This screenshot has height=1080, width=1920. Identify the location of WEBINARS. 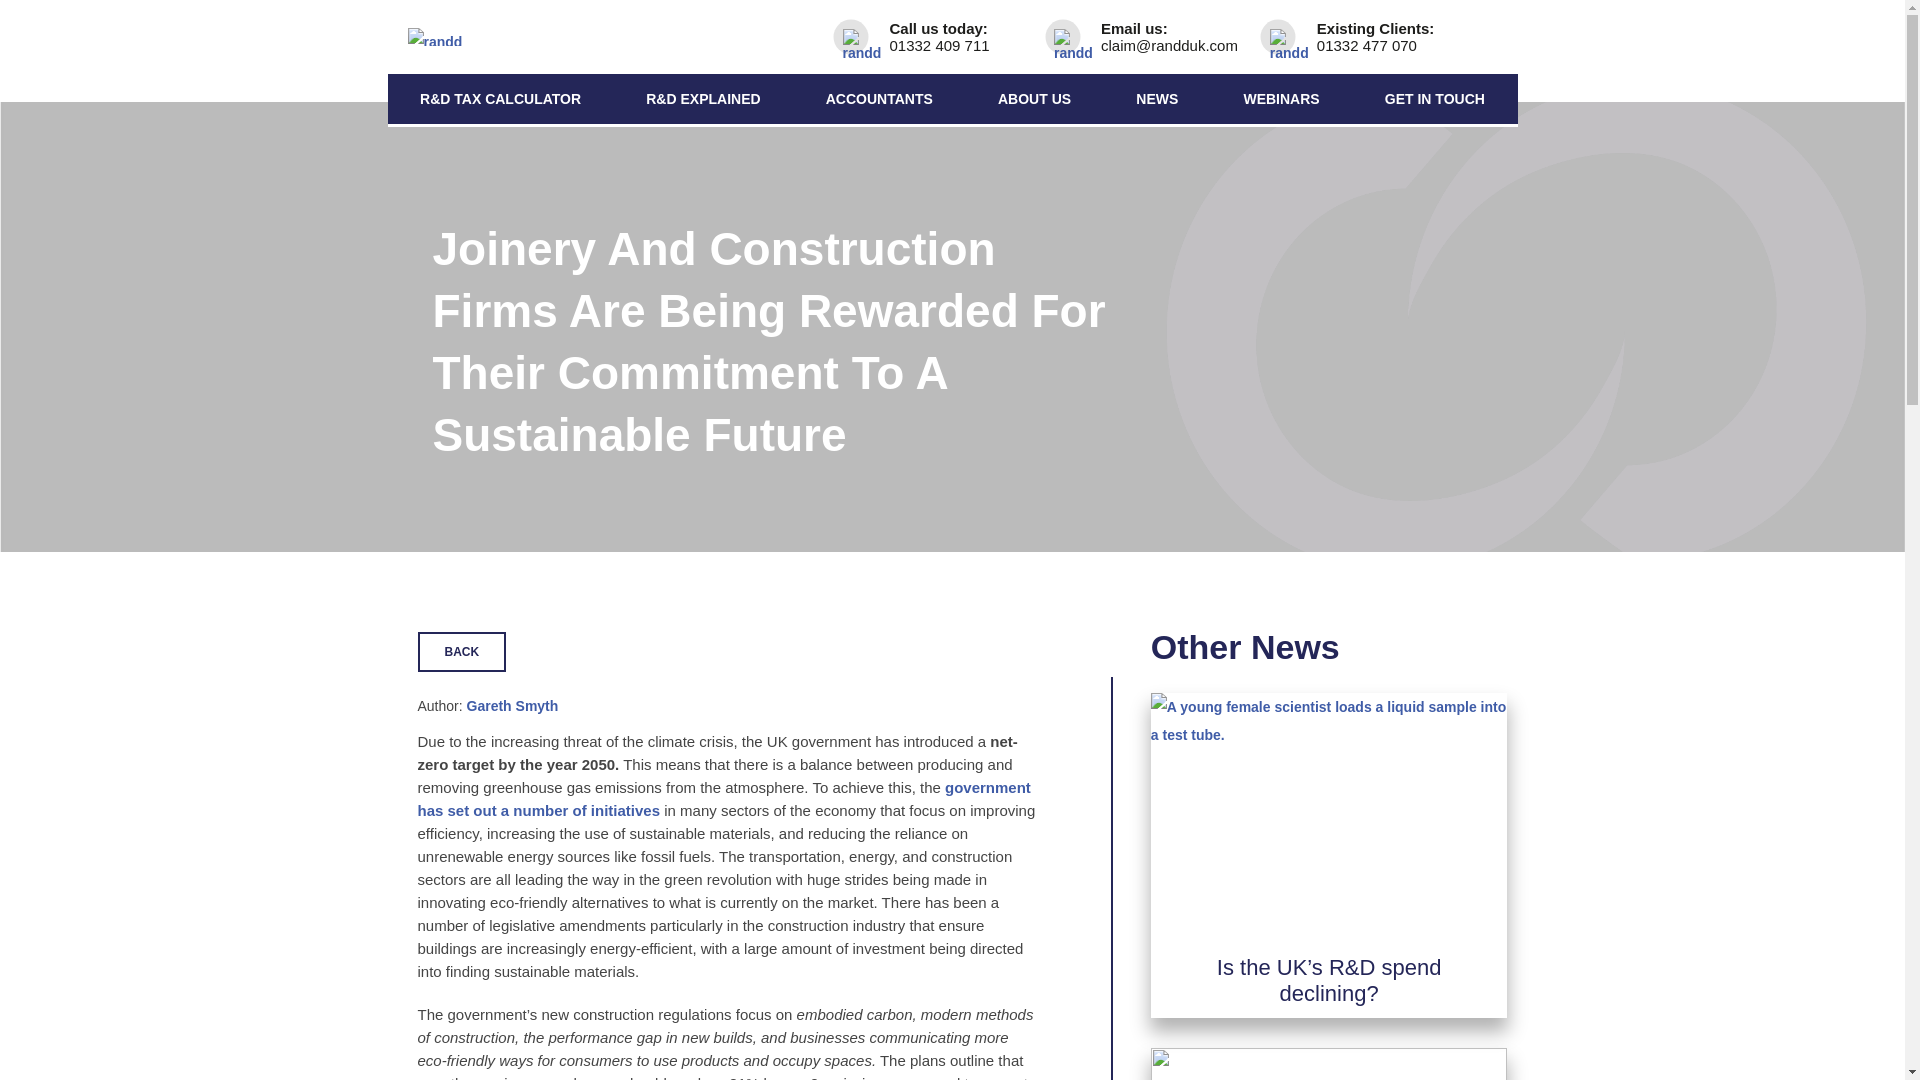
(1280, 99).